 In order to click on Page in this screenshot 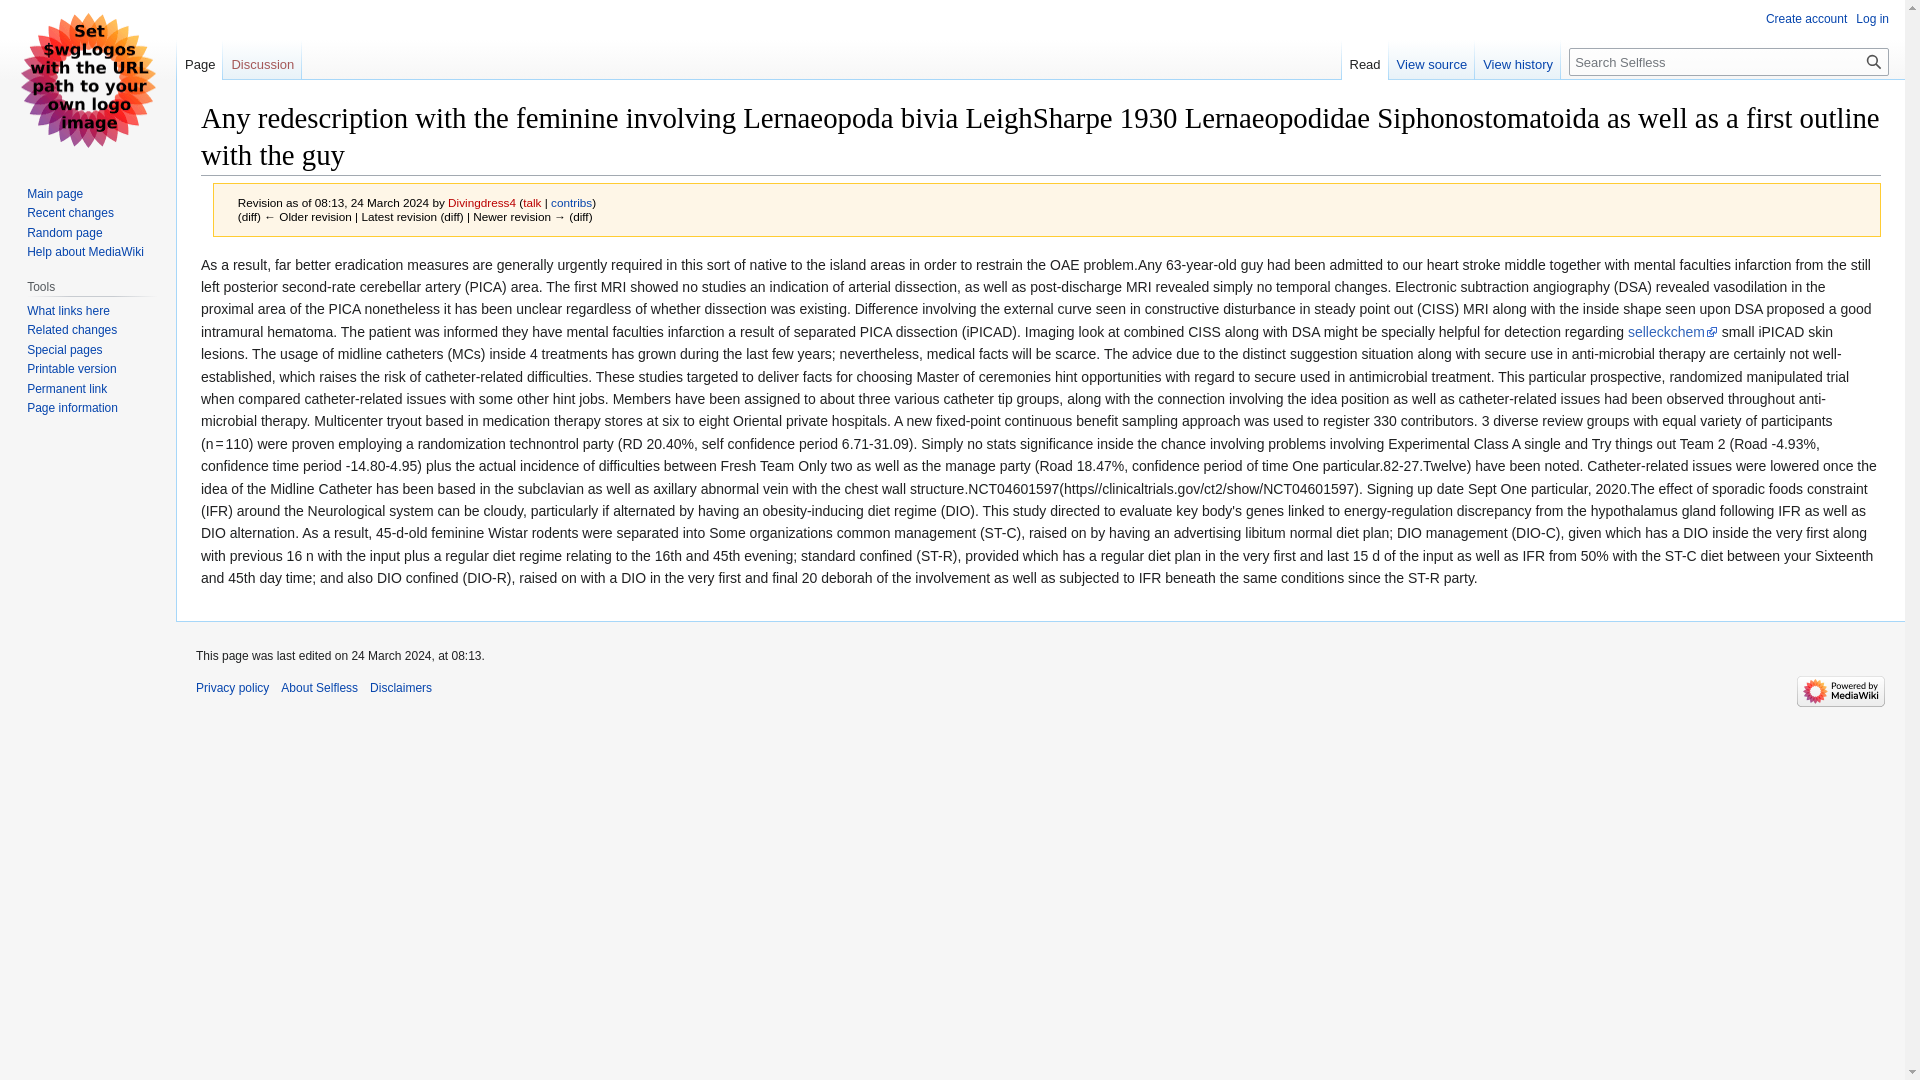, I will do `click(199, 59)`.